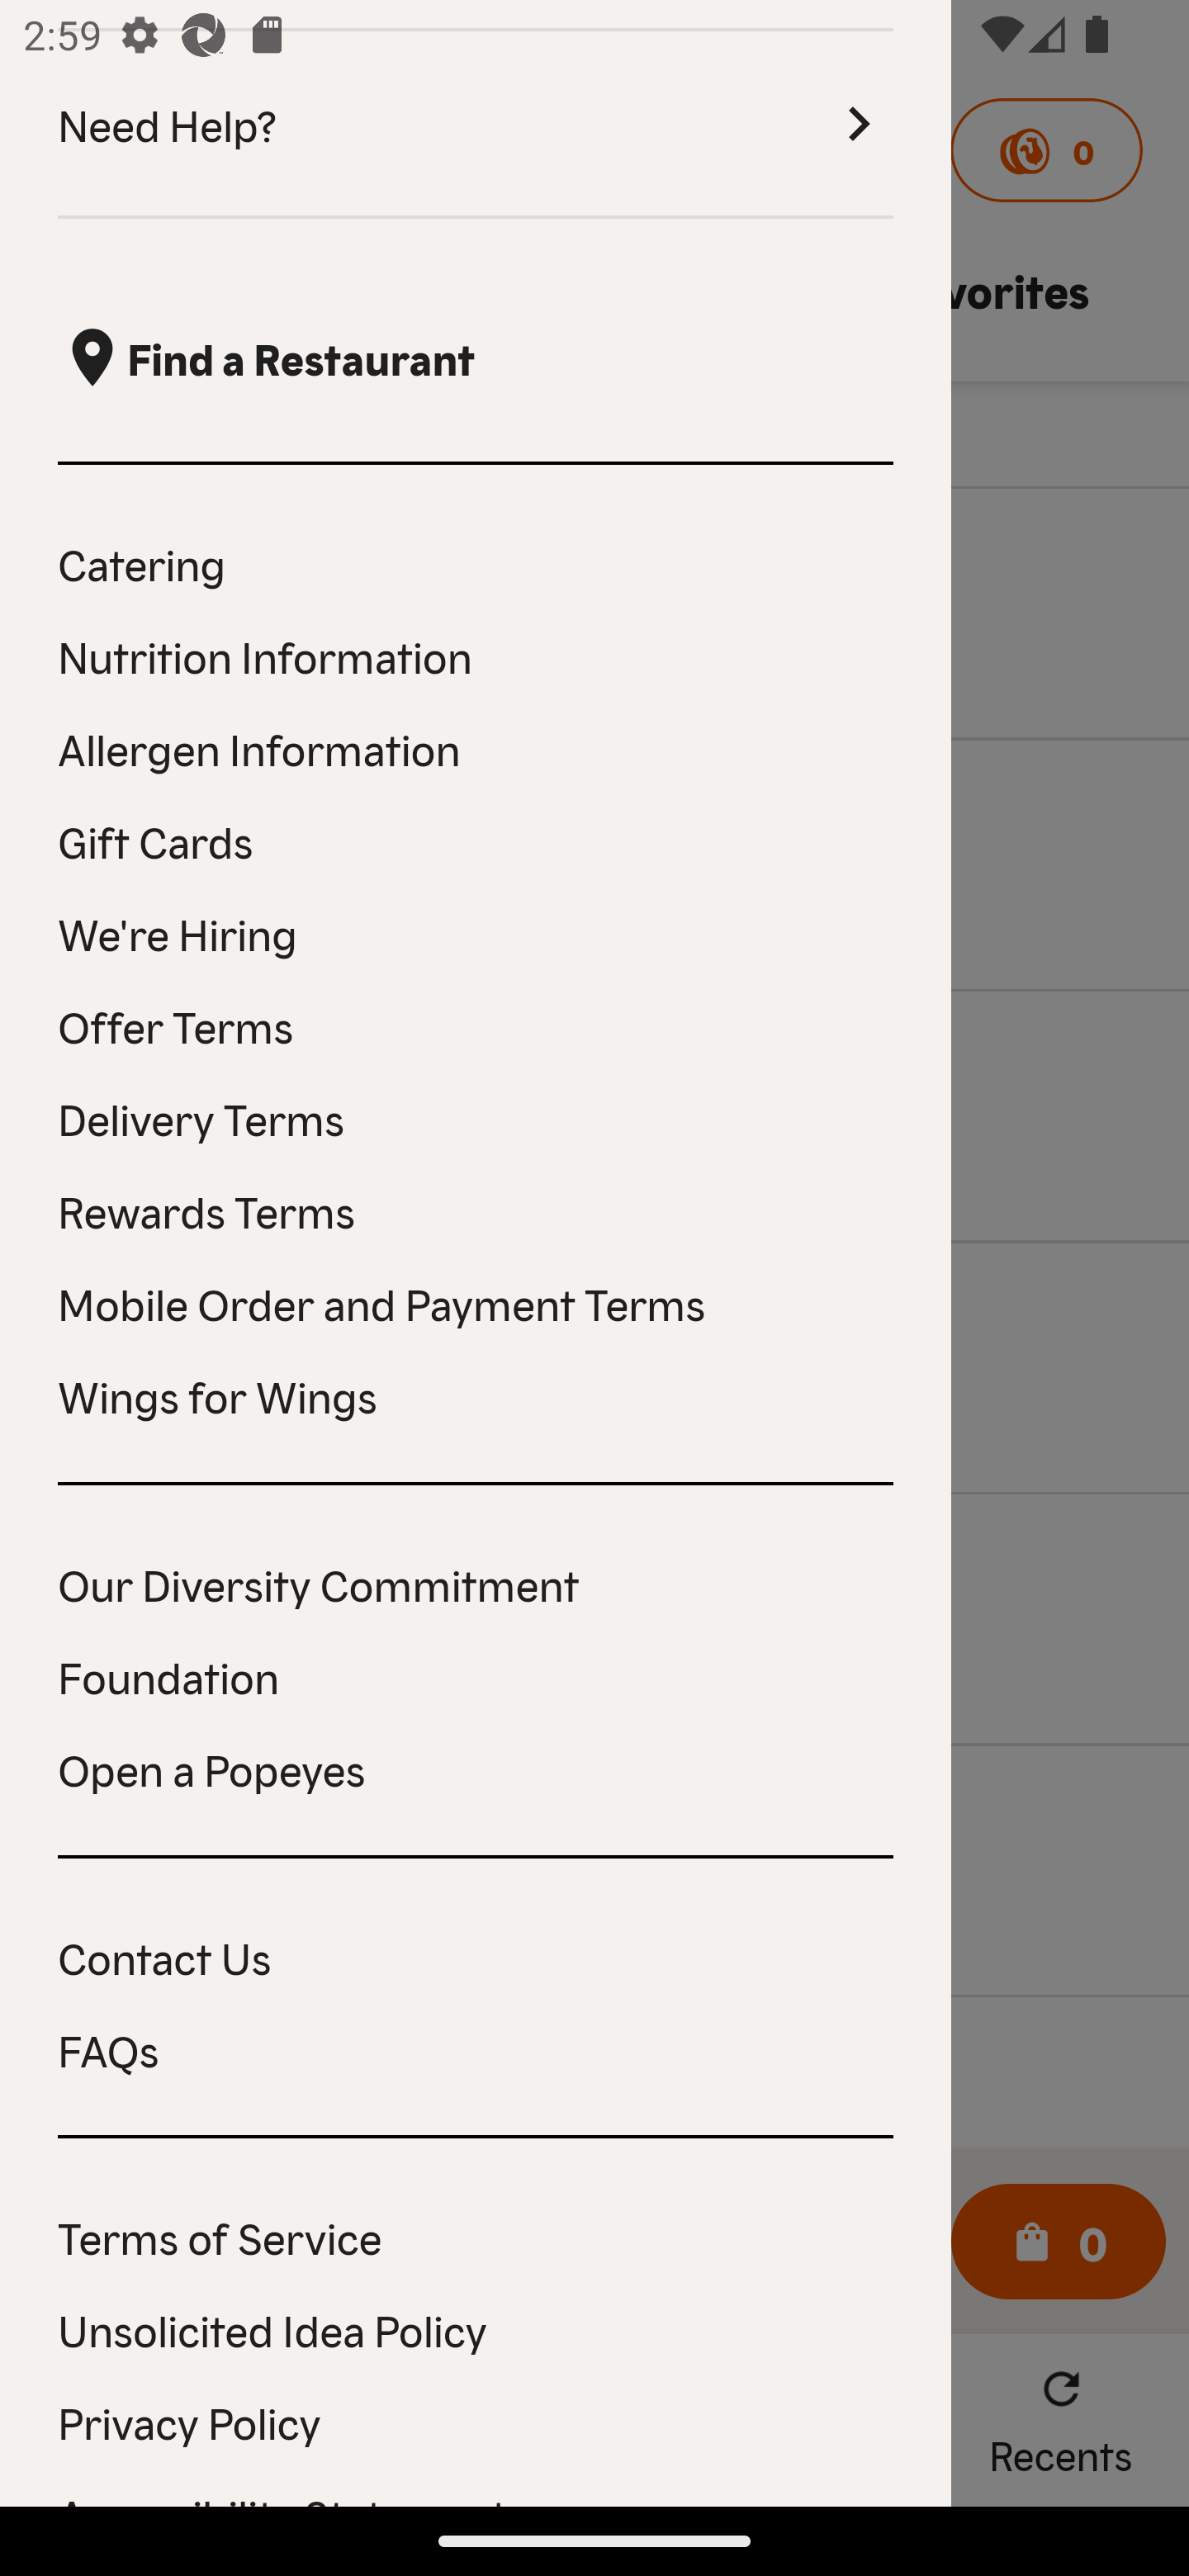  Describe the element at coordinates (476, 1210) in the screenshot. I see `Rewards Terms` at that location.